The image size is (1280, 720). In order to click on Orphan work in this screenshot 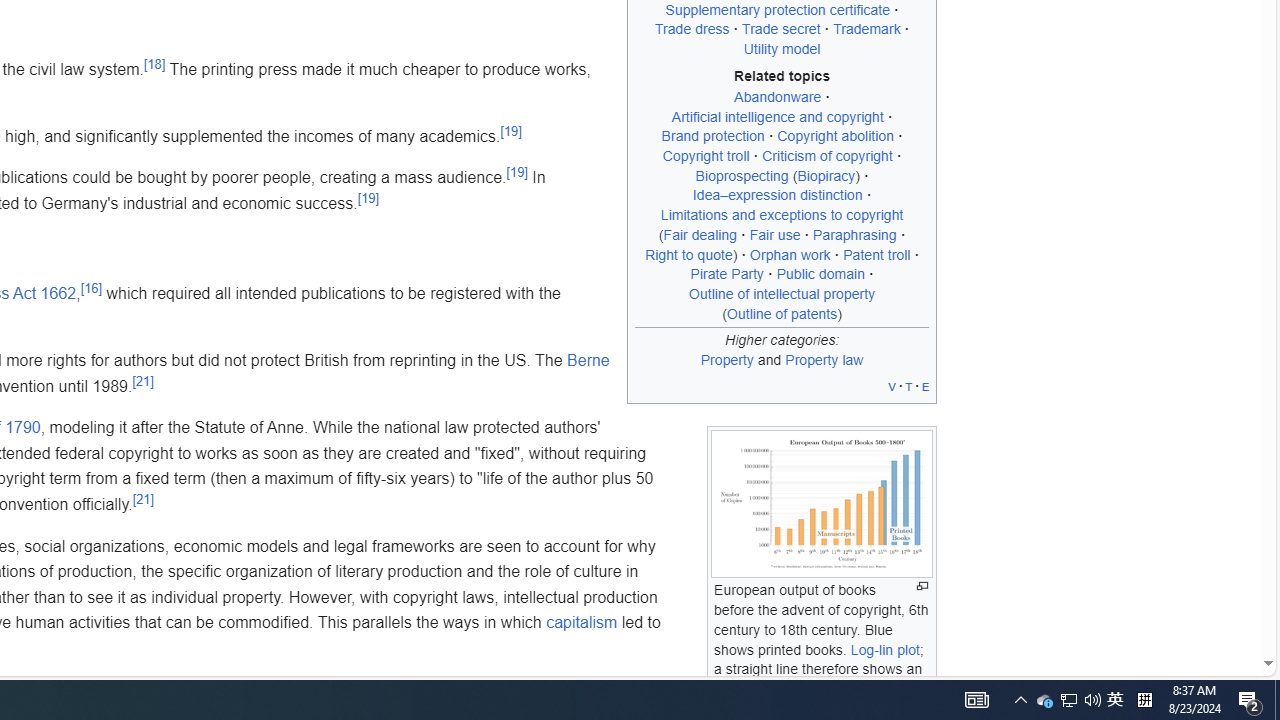, I will do `click(790, 254)`.